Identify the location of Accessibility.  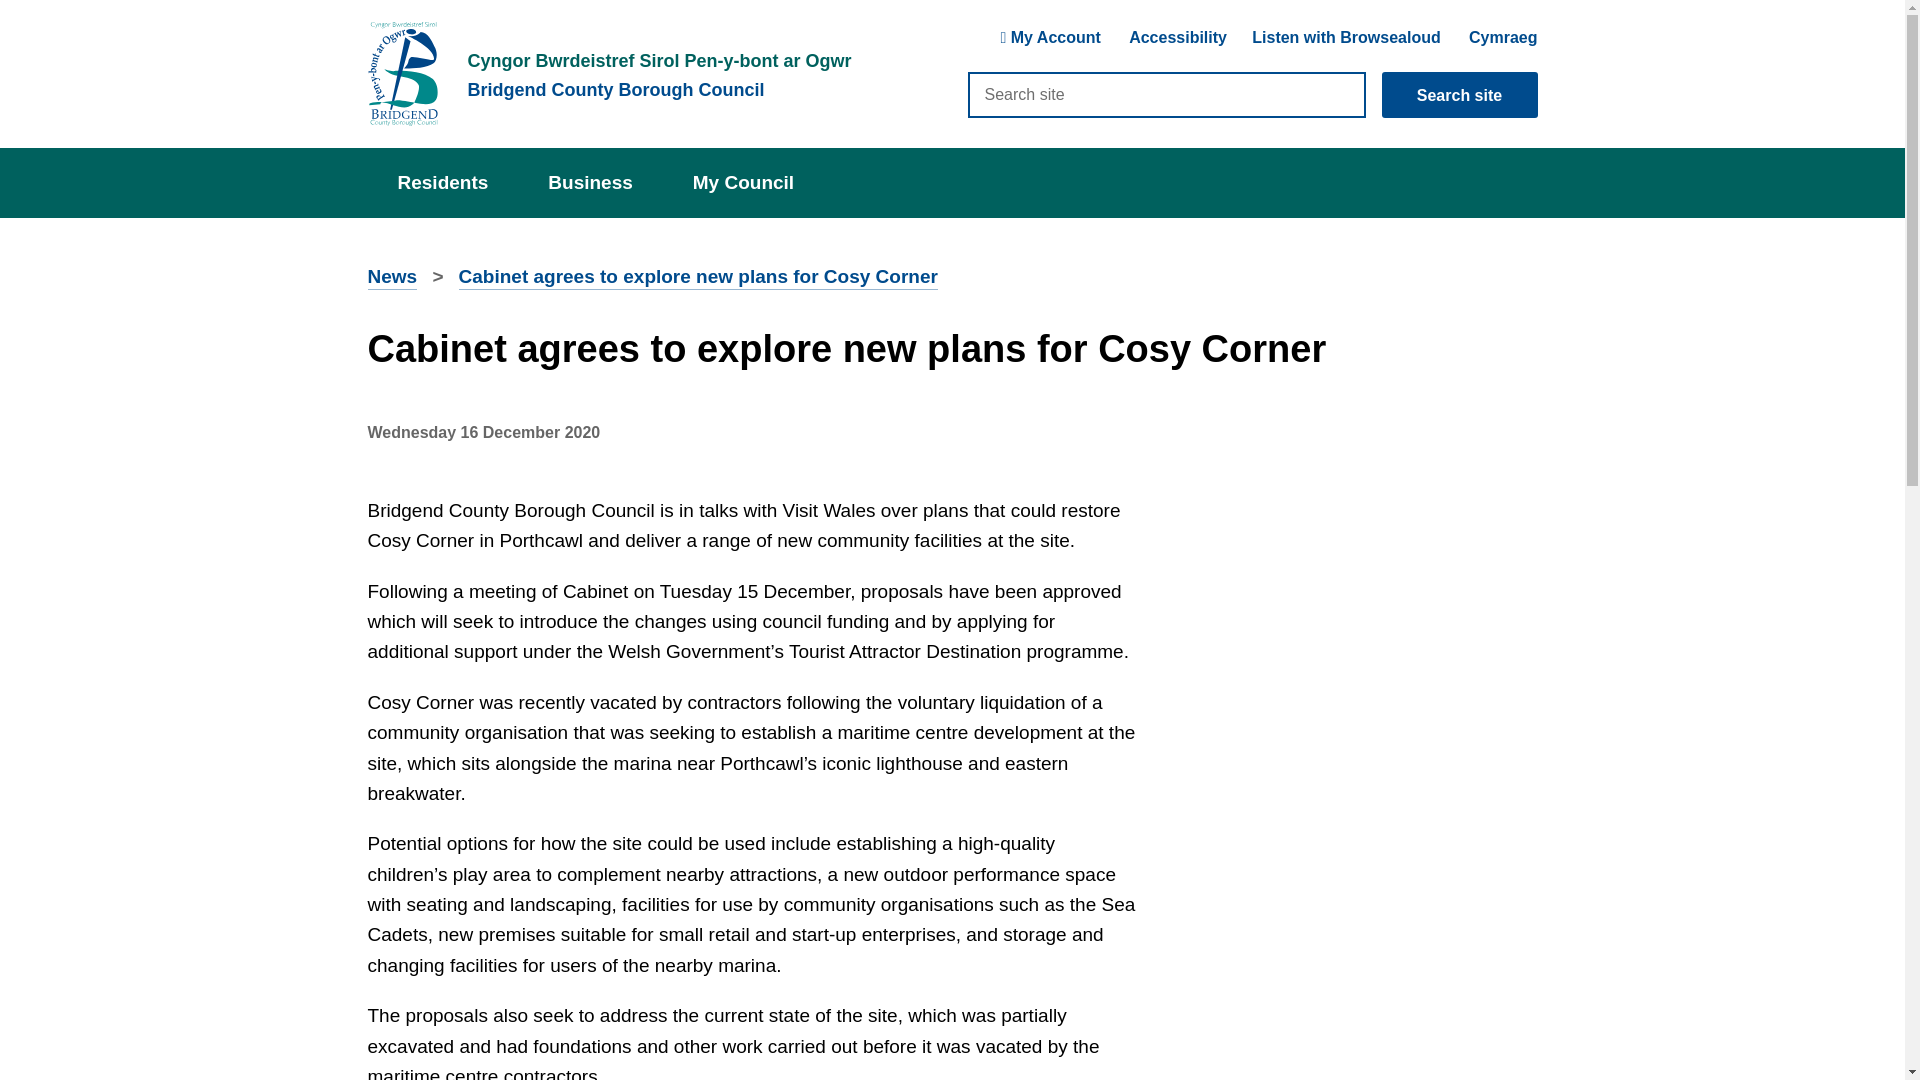
(1177, 39).